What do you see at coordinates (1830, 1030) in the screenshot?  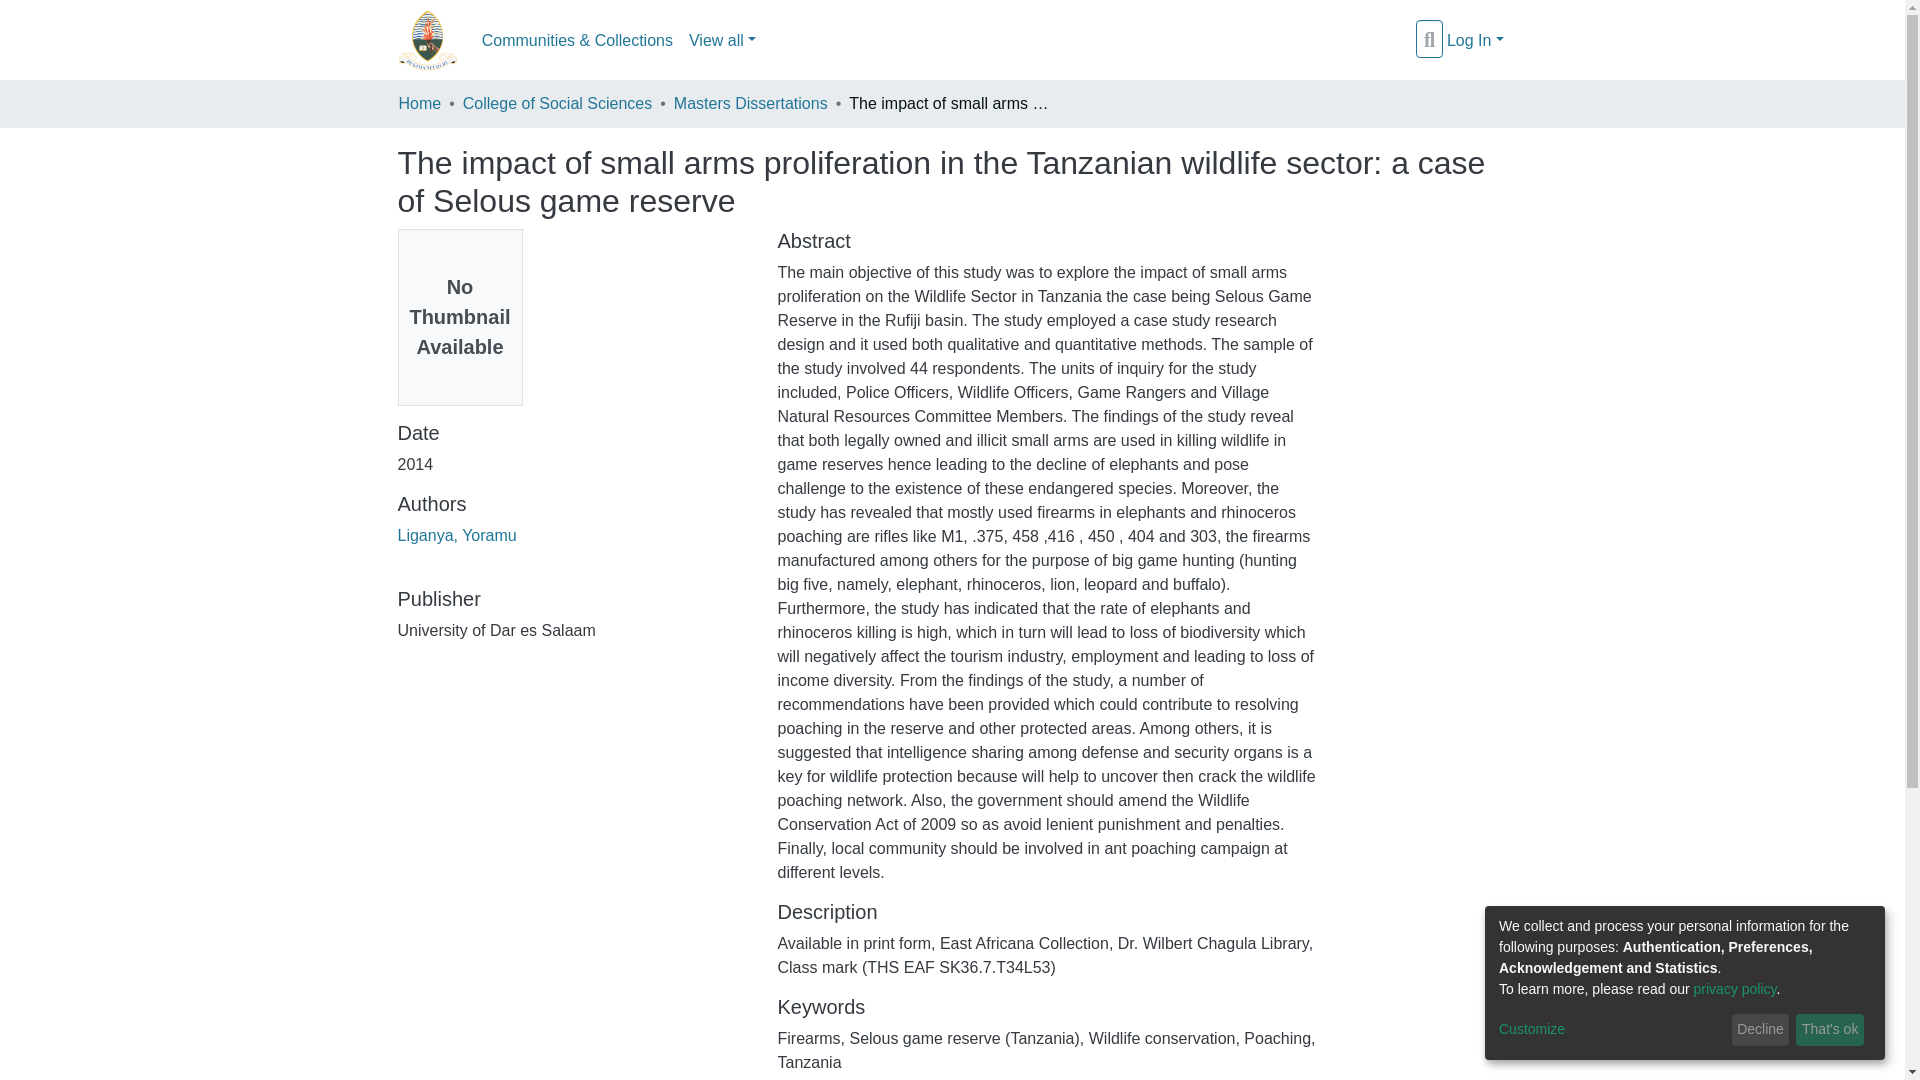 I see `That's ok` at bounding box center [1830, 1030].